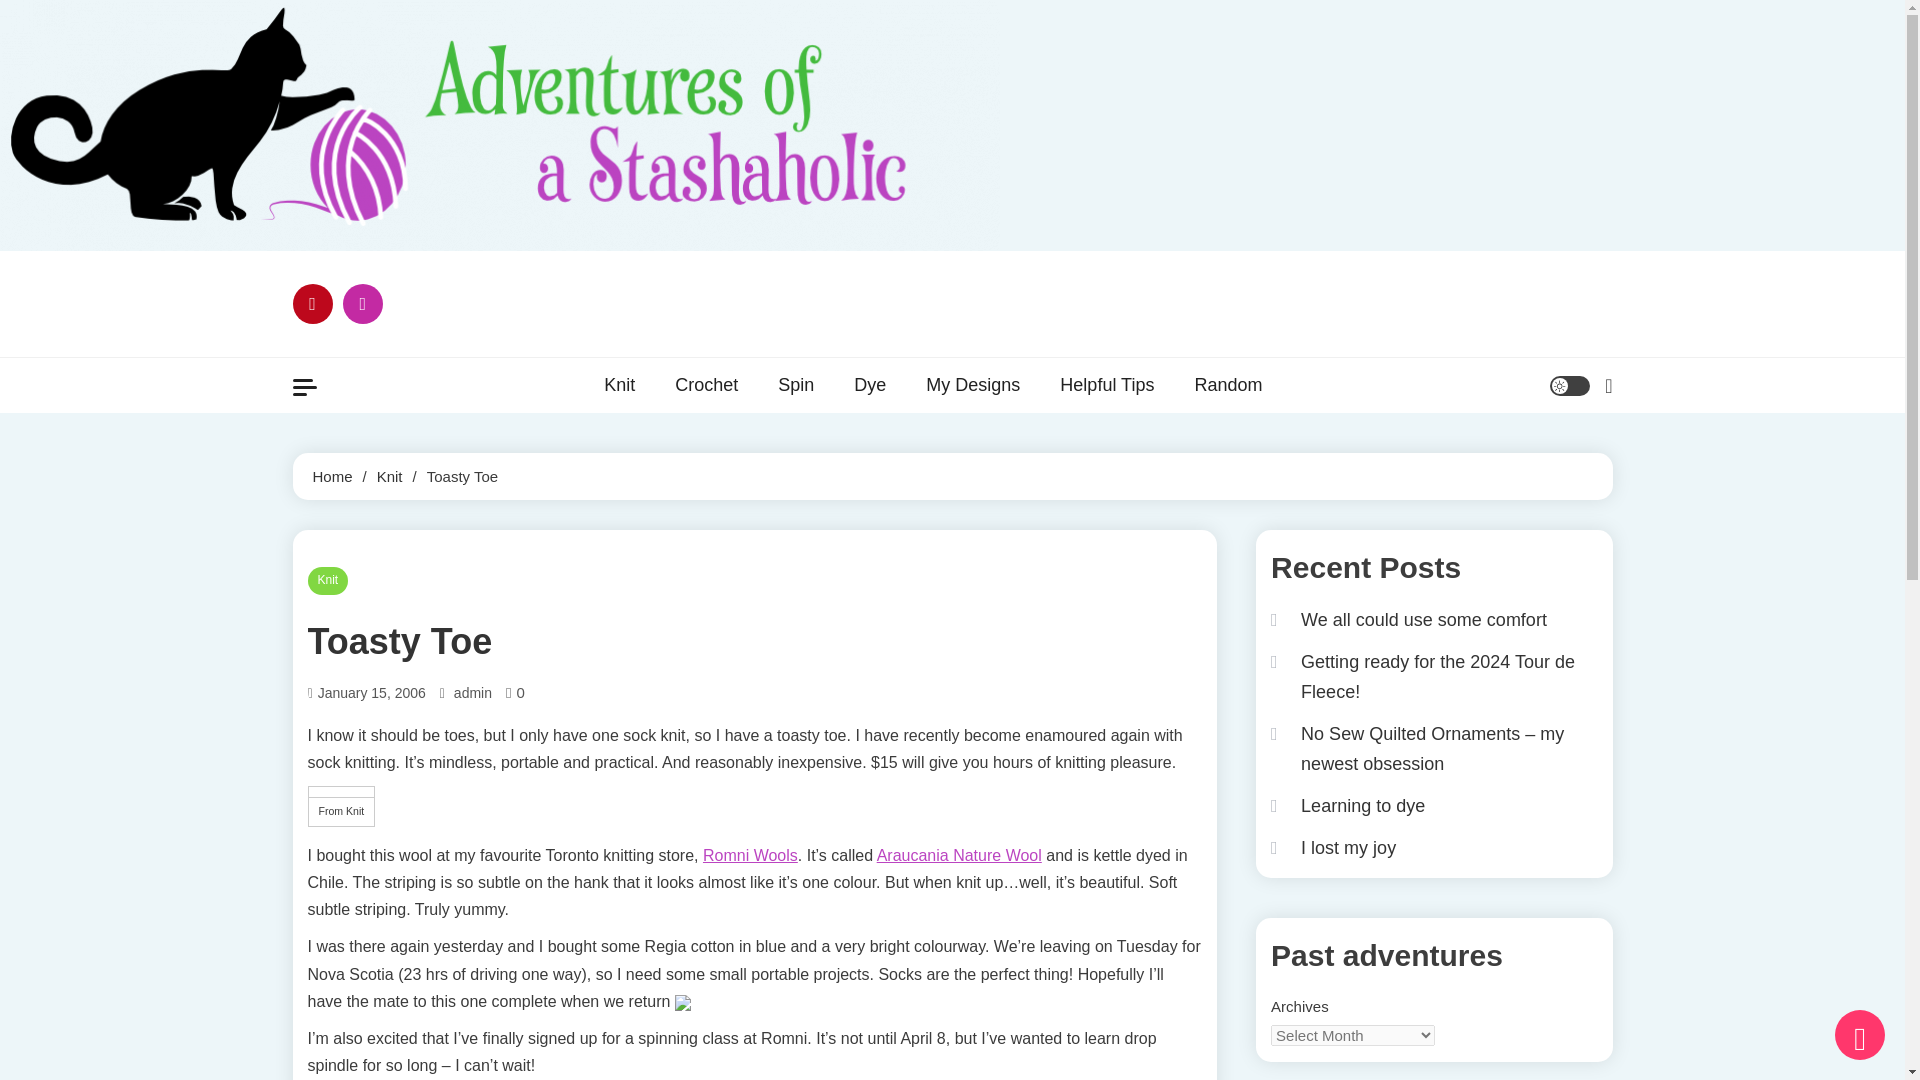 The image size is (1920, 1080). What do you see at coordinates (328, 581) in the screenshot?
I see `Knit` at bounding box center [328, 581].